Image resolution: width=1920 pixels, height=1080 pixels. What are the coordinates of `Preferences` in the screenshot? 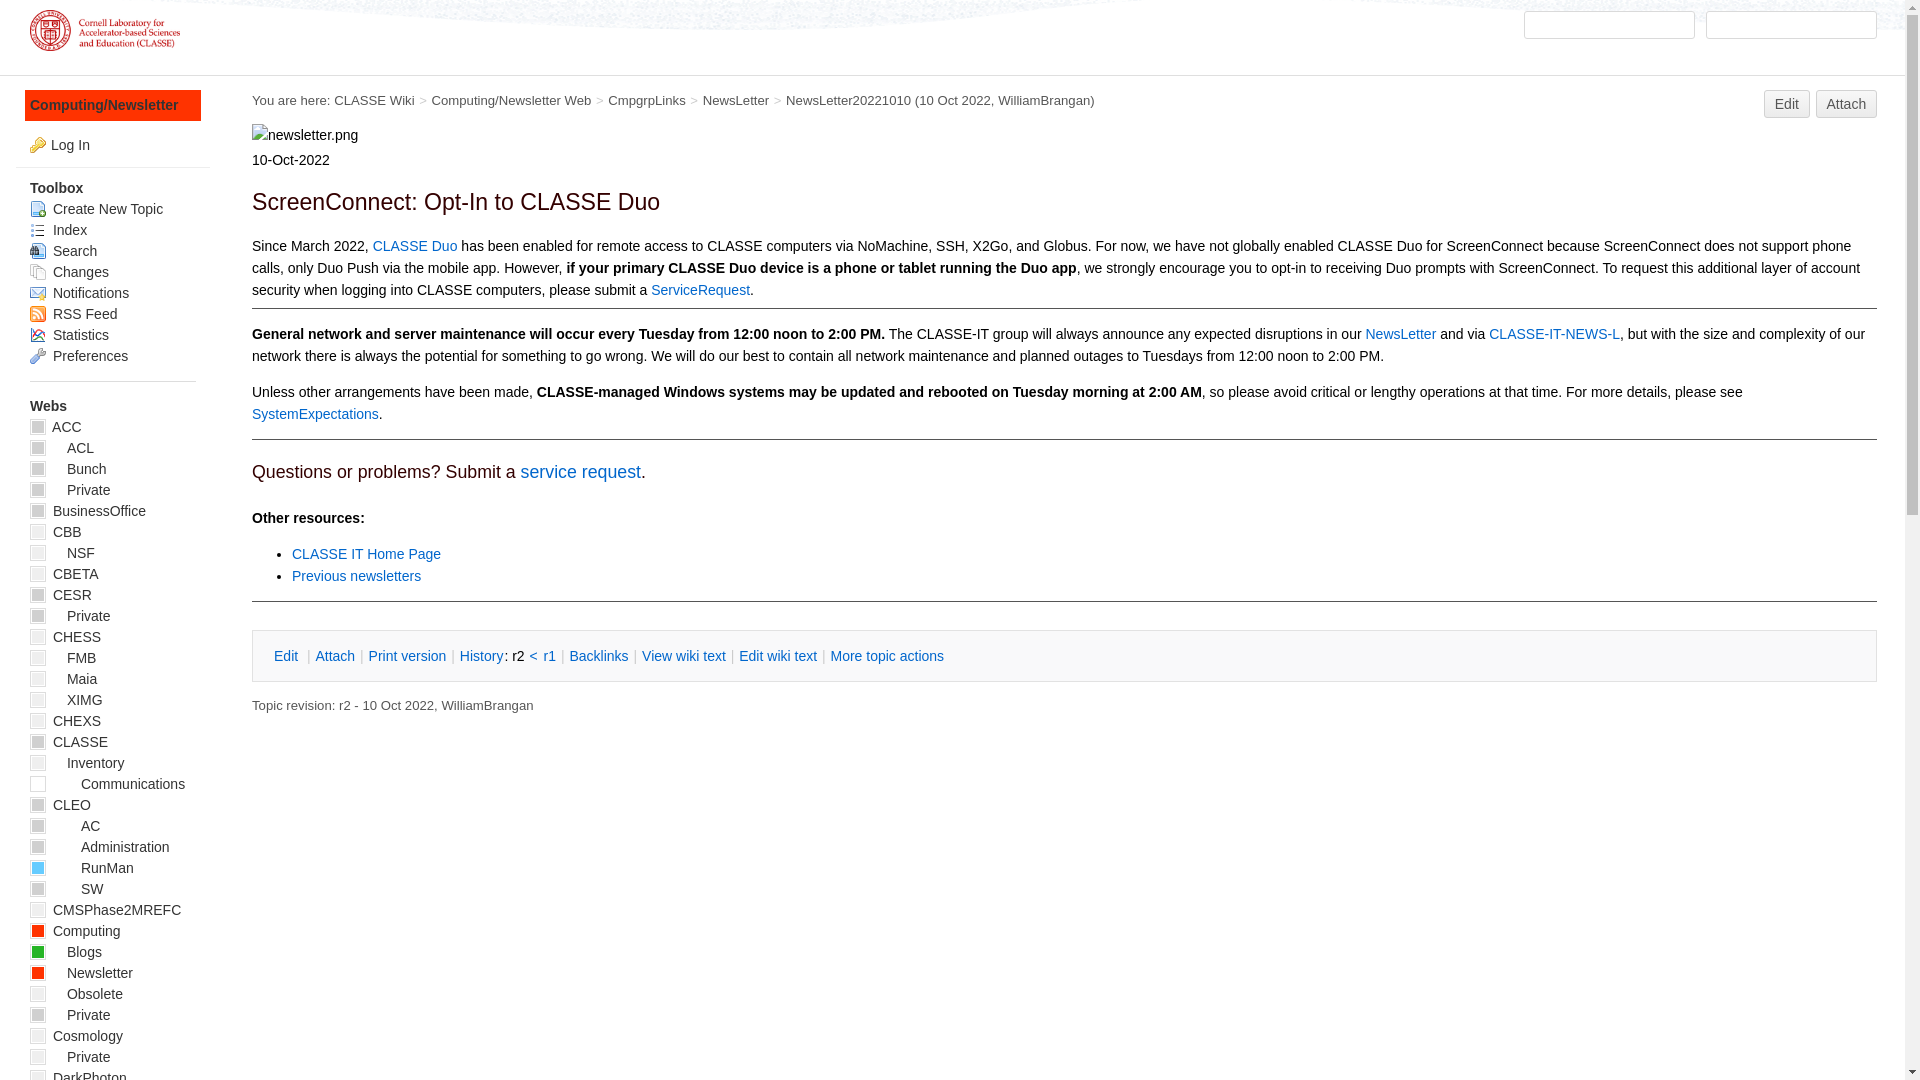 It's located at (79, 355).